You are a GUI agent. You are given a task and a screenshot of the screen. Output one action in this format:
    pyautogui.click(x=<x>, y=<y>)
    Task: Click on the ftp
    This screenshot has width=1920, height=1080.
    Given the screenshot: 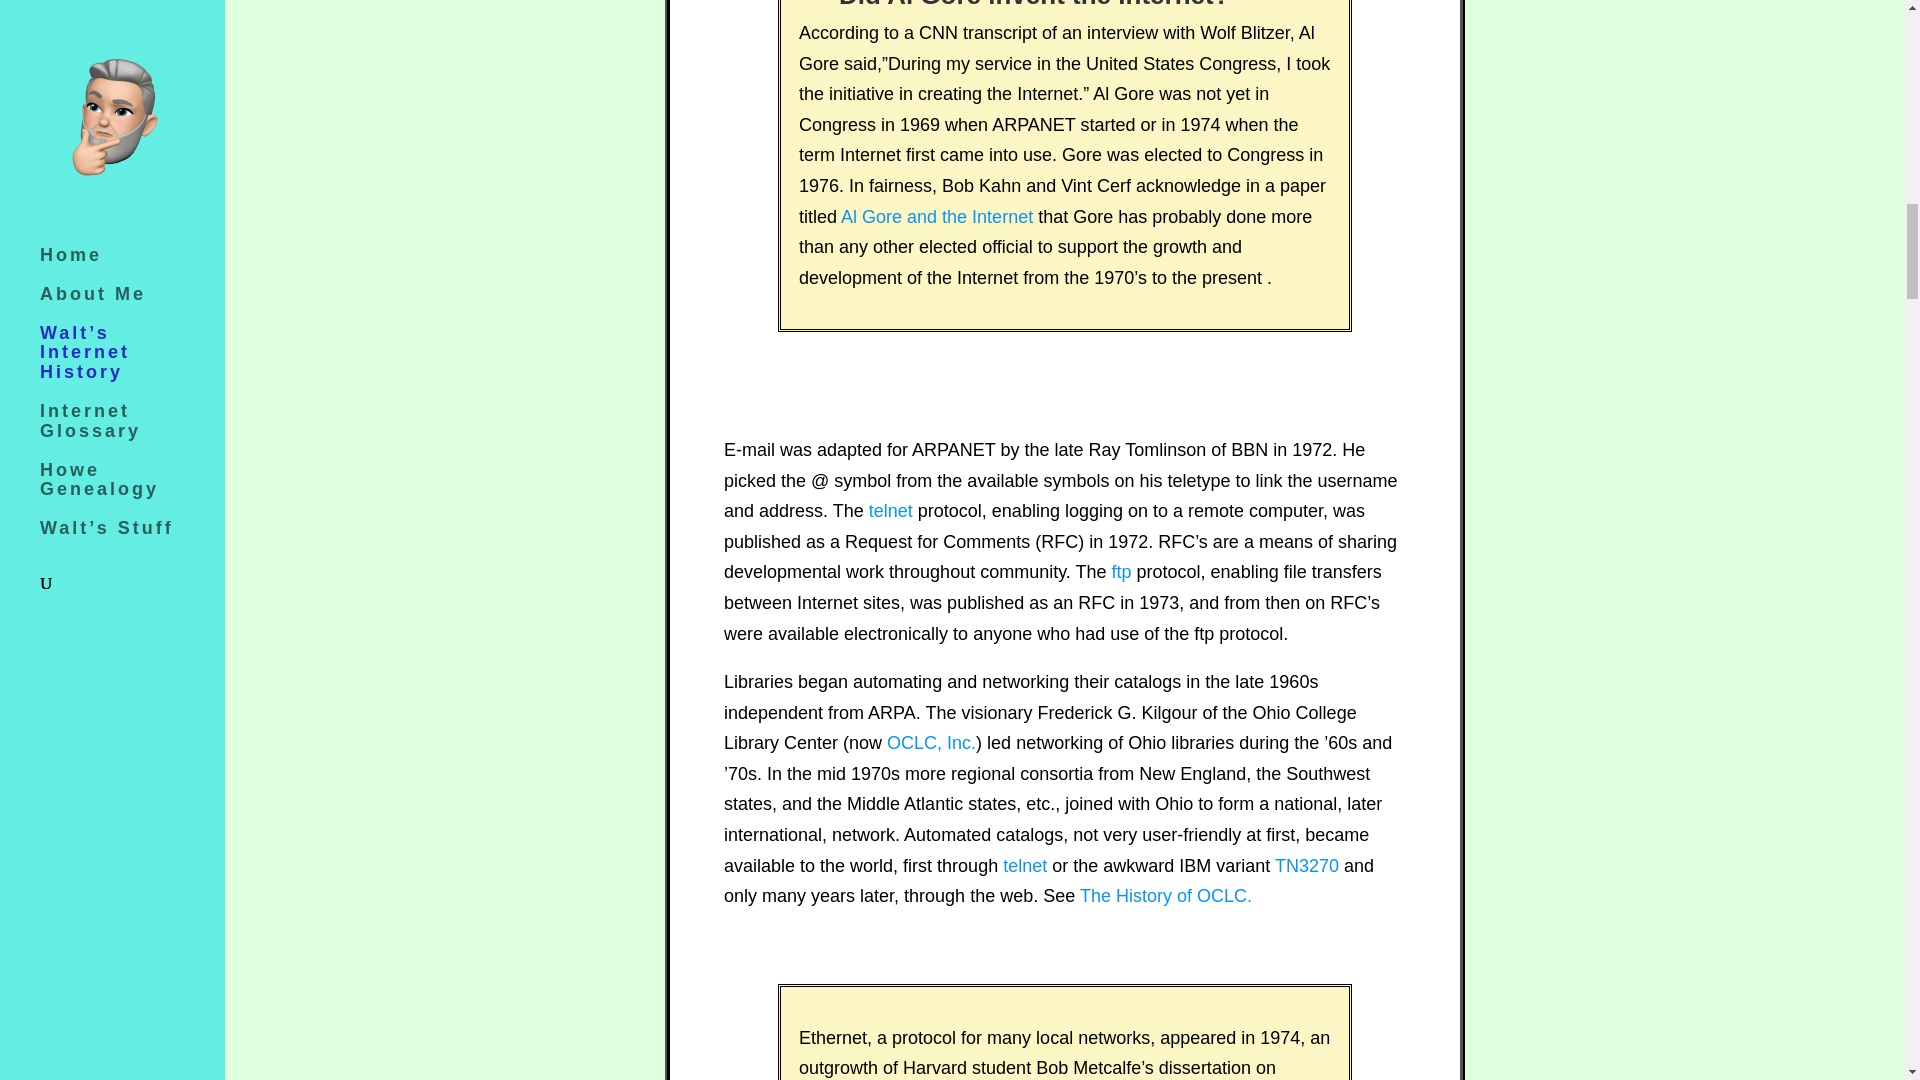 What is the action you would take?
    pyautogui.click(x=1122, y=572)
    